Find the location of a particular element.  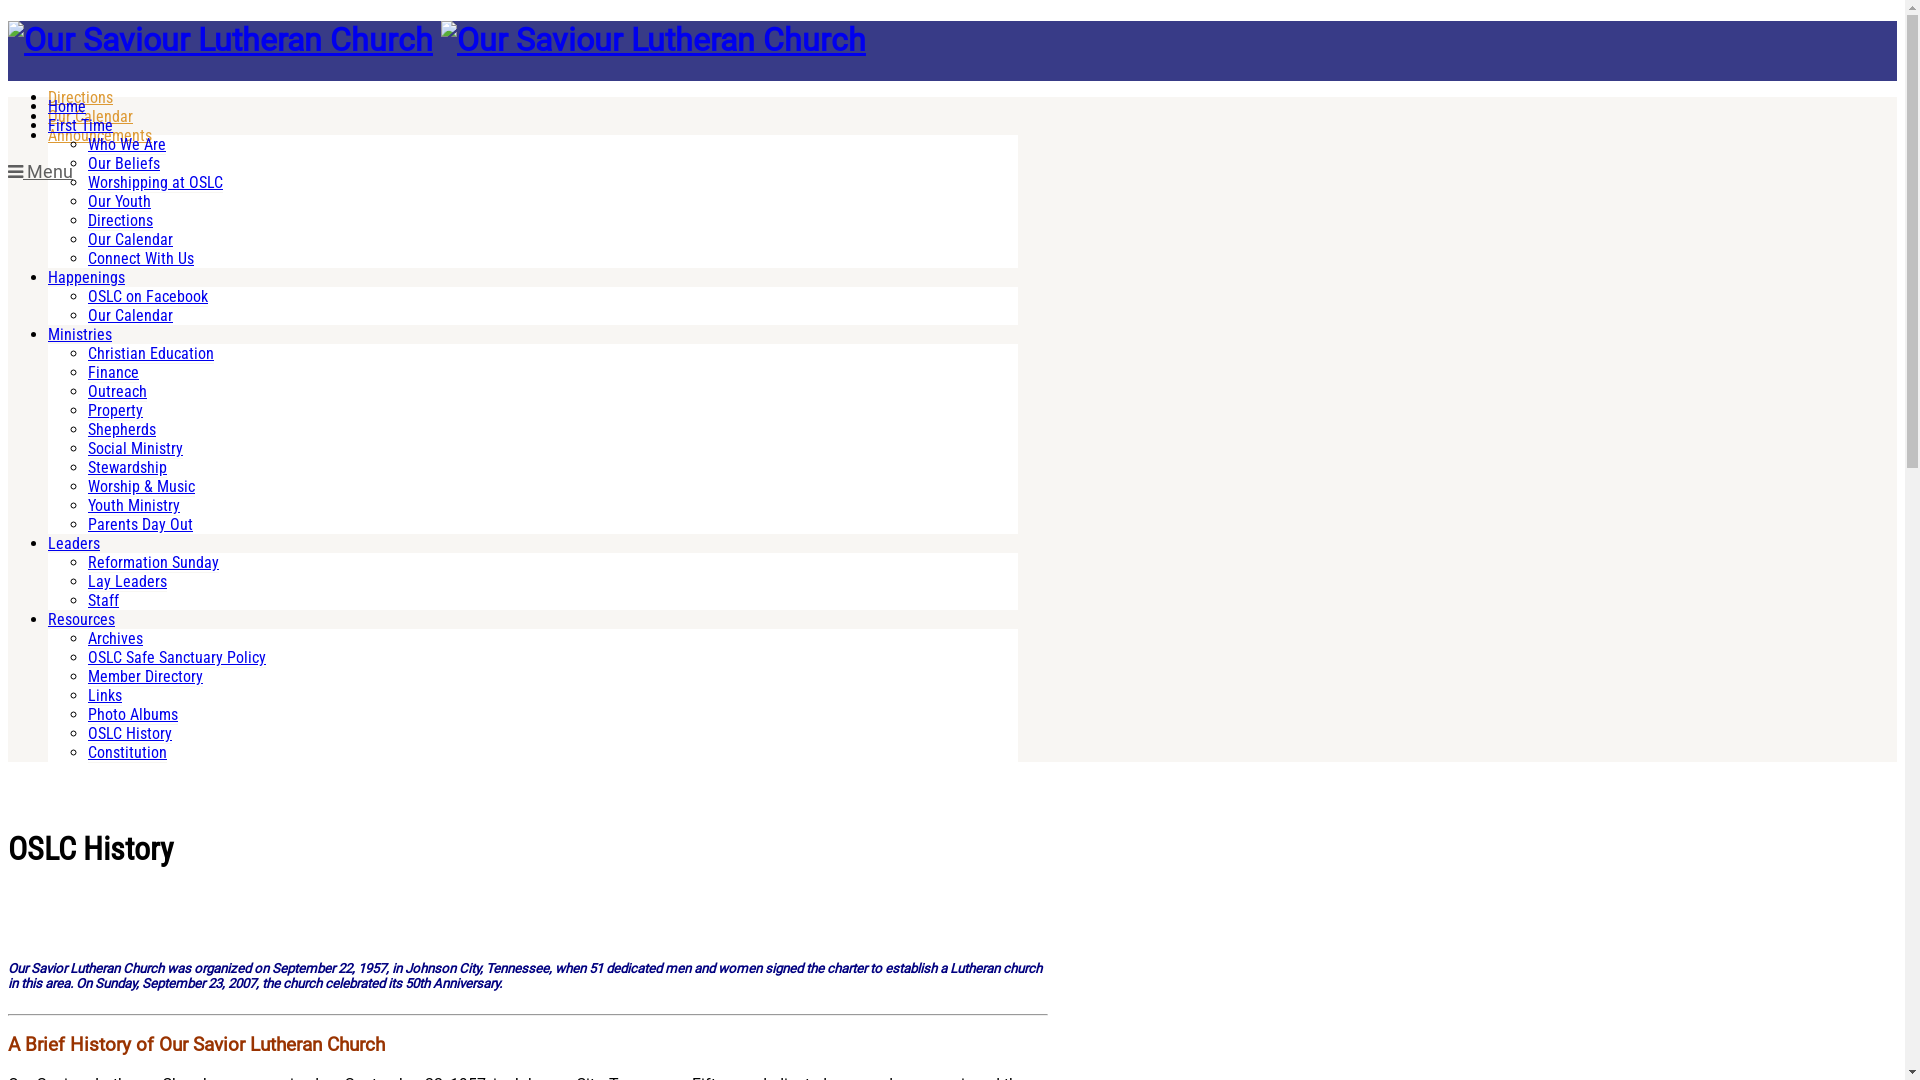

Lay Leaders is located at coordinates (128, 582).